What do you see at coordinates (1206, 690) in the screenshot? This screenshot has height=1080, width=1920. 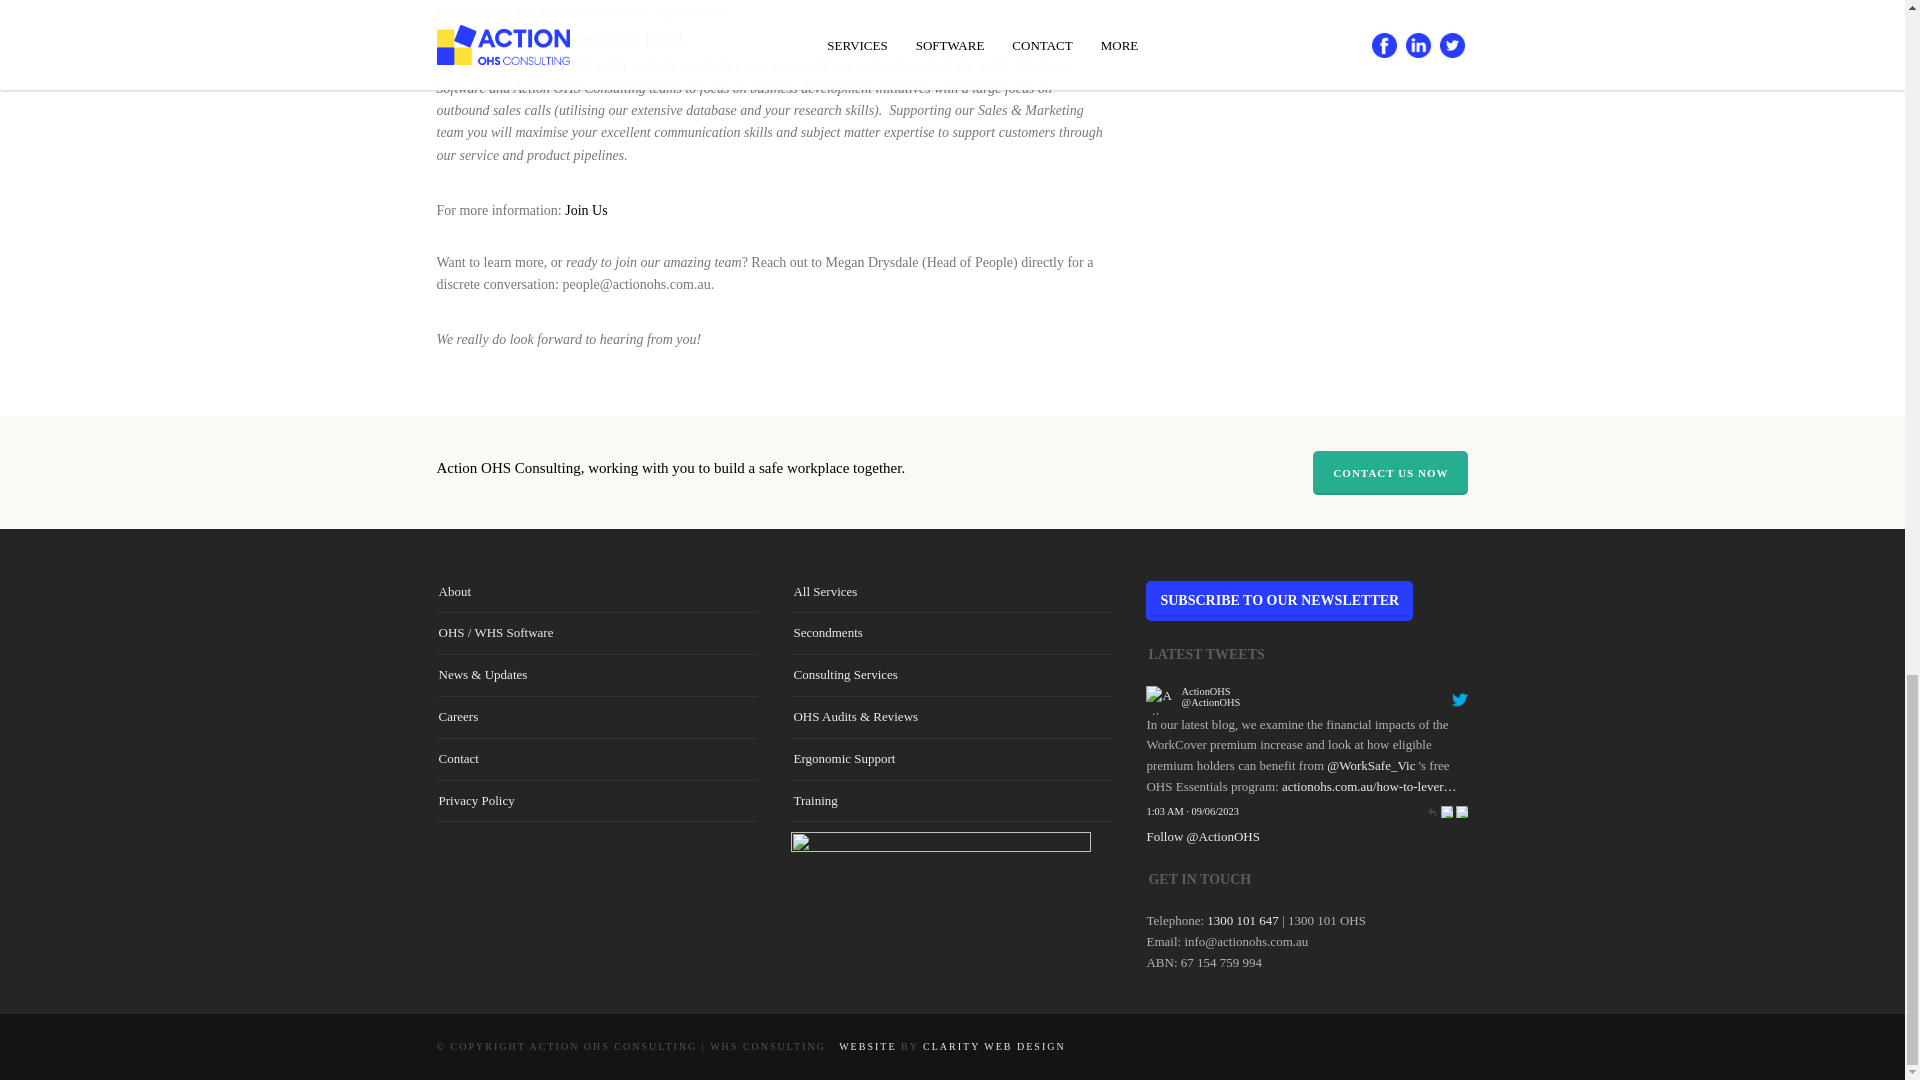 I see `ActionOHS` at bounding box center [1206, 690].